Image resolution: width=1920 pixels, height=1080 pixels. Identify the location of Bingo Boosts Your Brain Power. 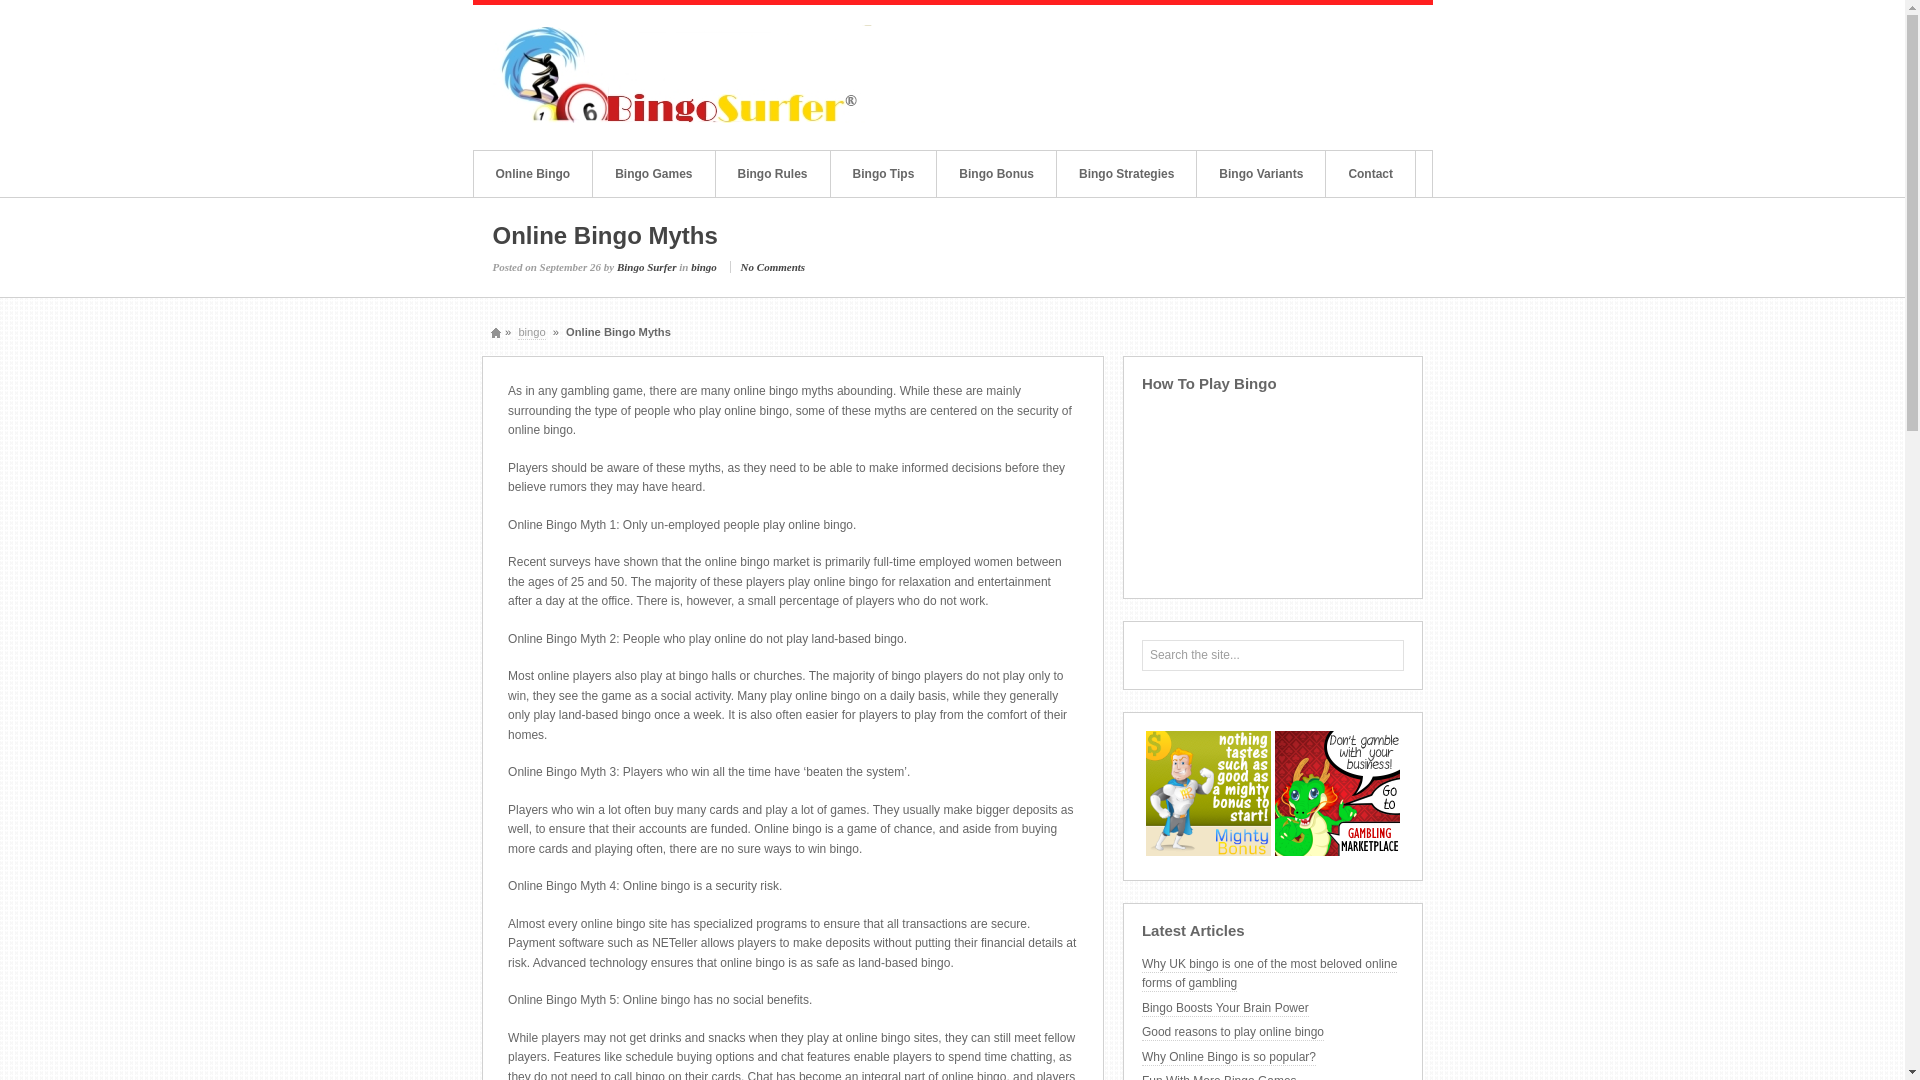
(1226, 1008).